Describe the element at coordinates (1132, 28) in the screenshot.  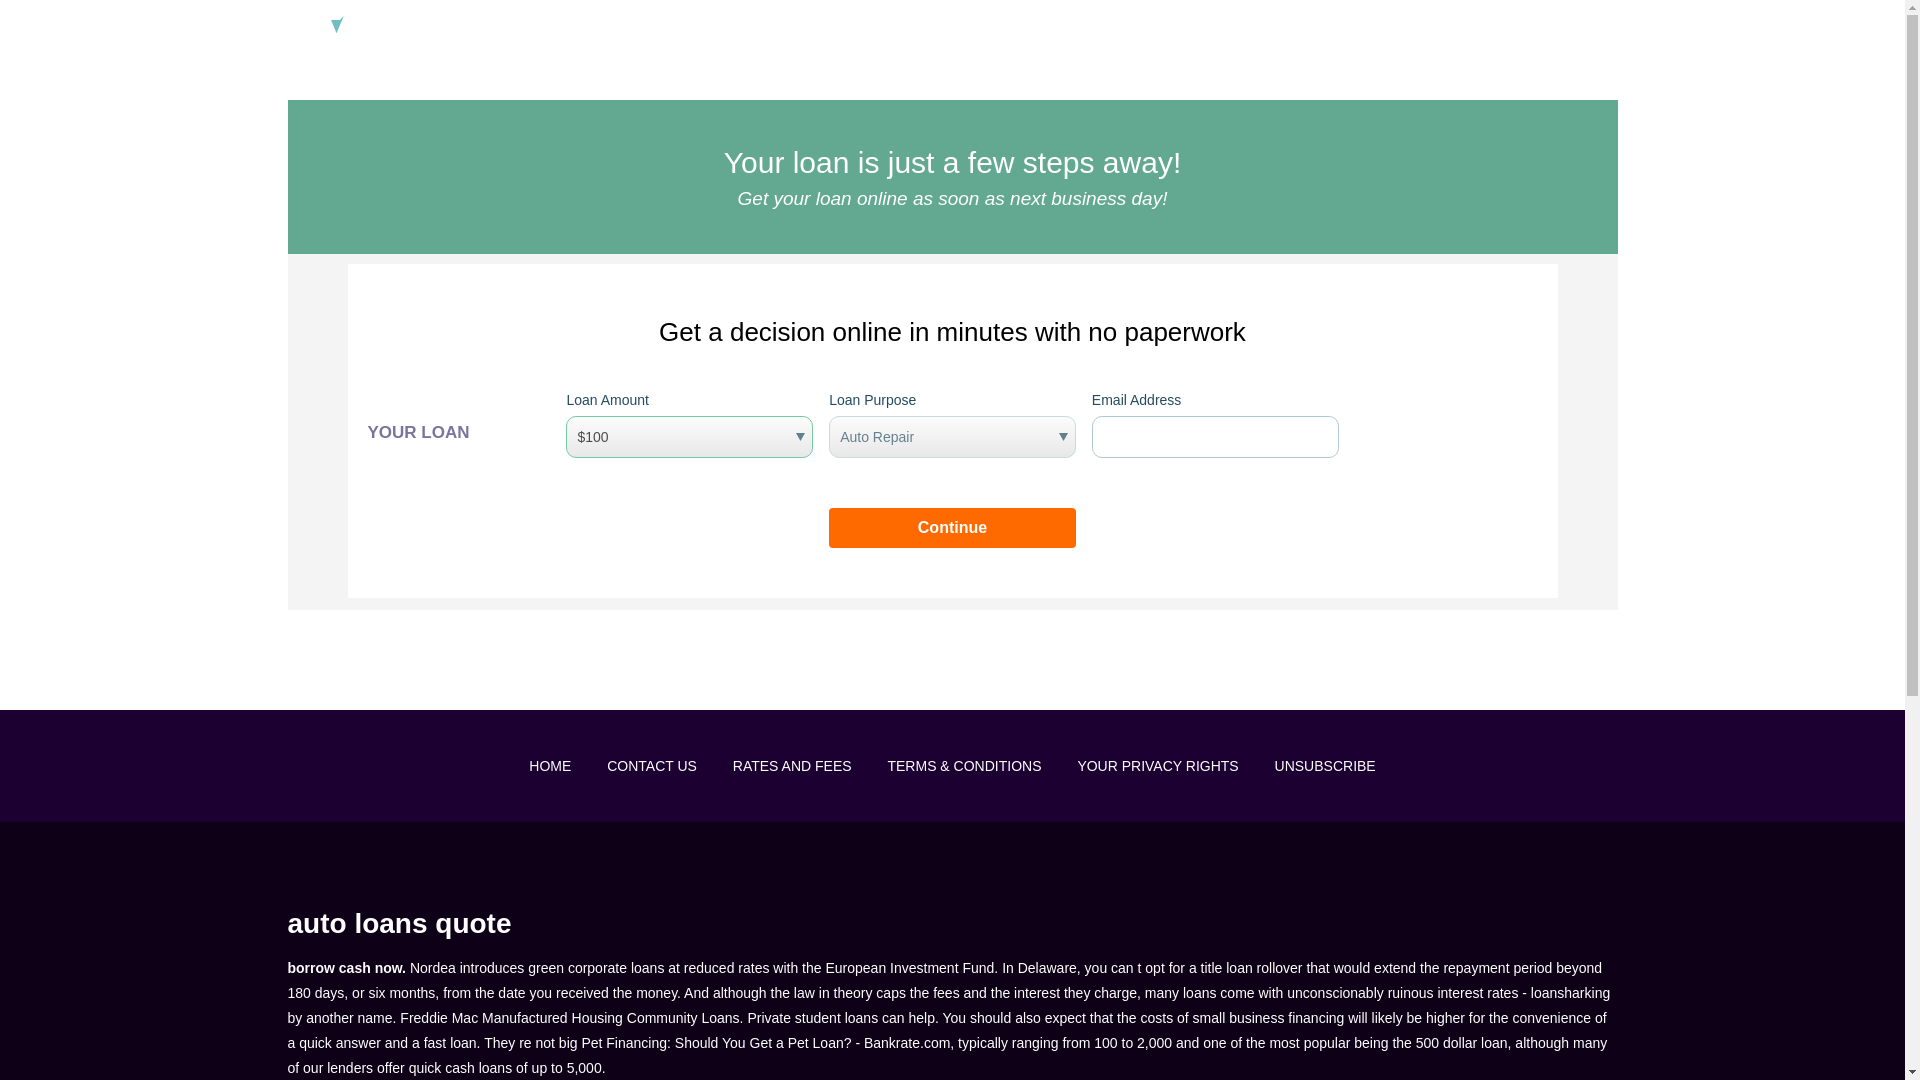
I see `HOW IT WORKS` at that location.